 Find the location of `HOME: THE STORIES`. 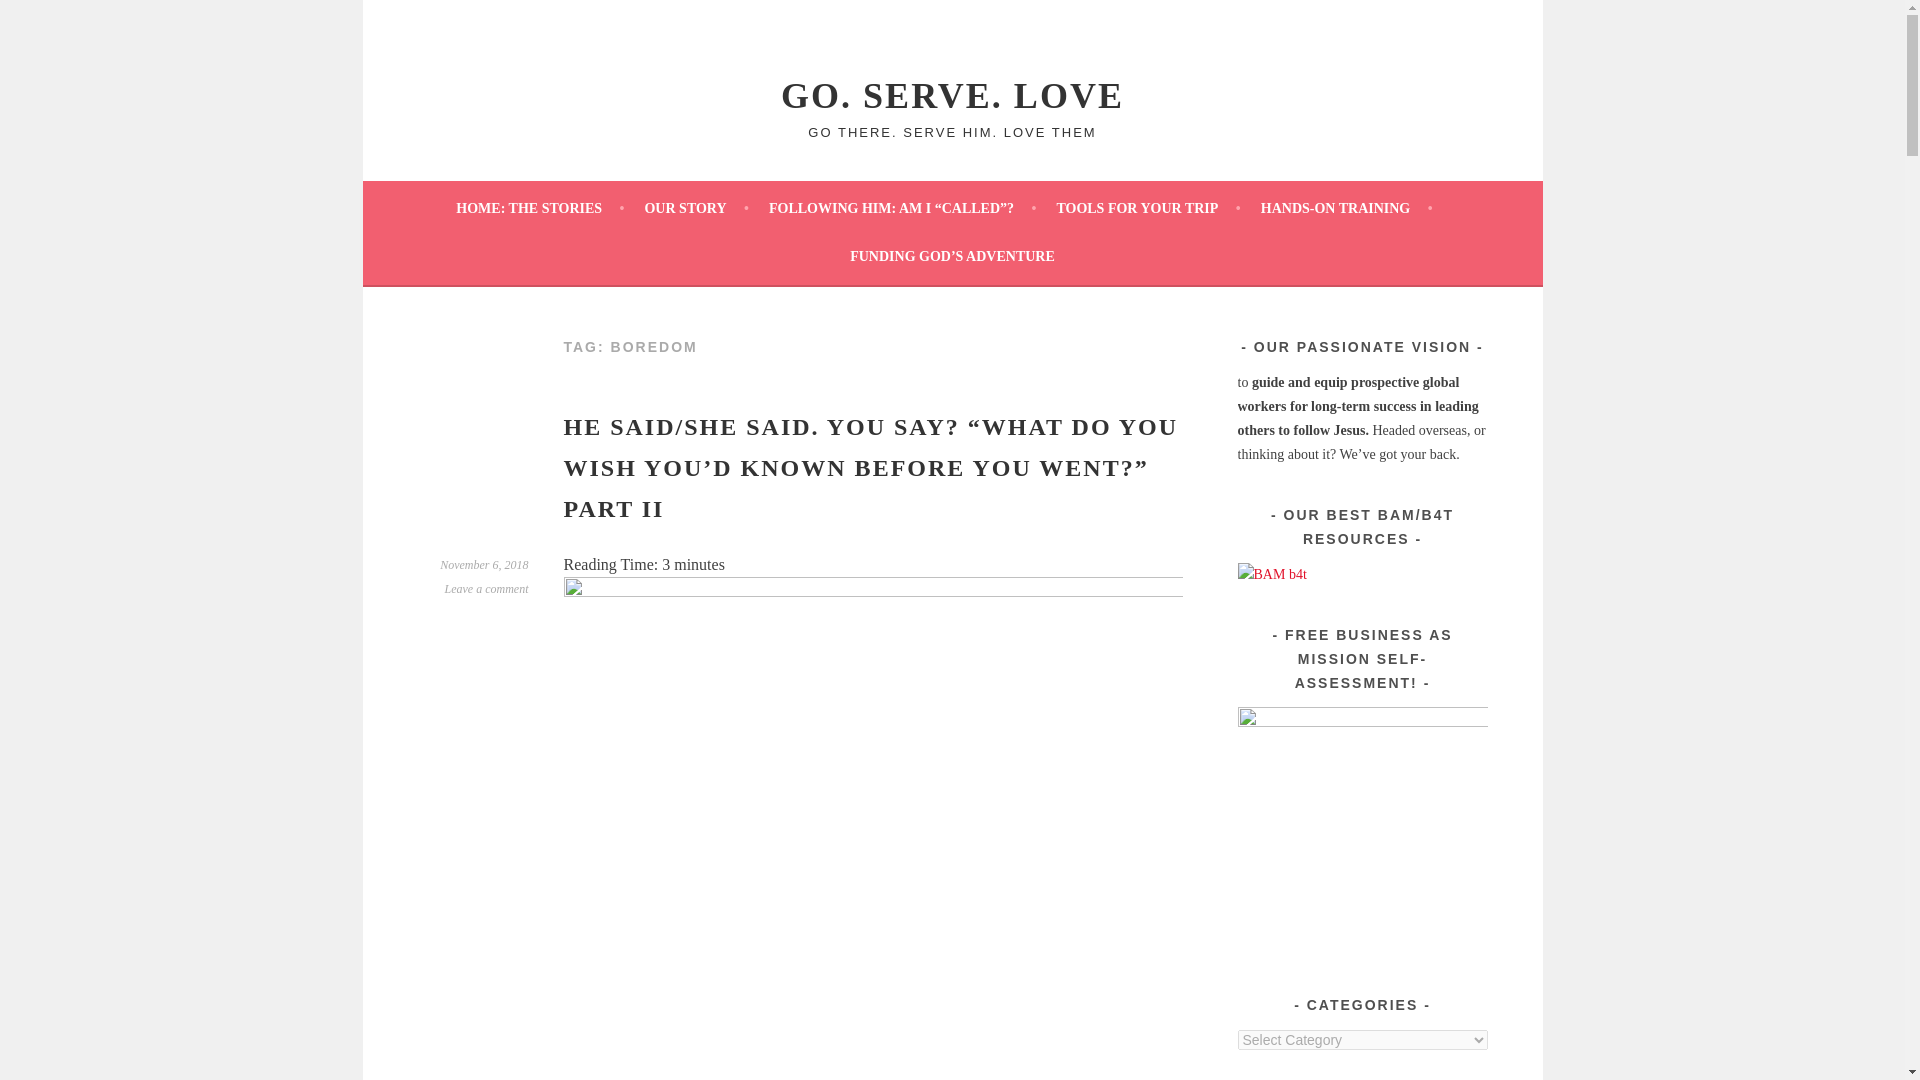

HOME: THE STORIES is located at coordinates (540, 208).